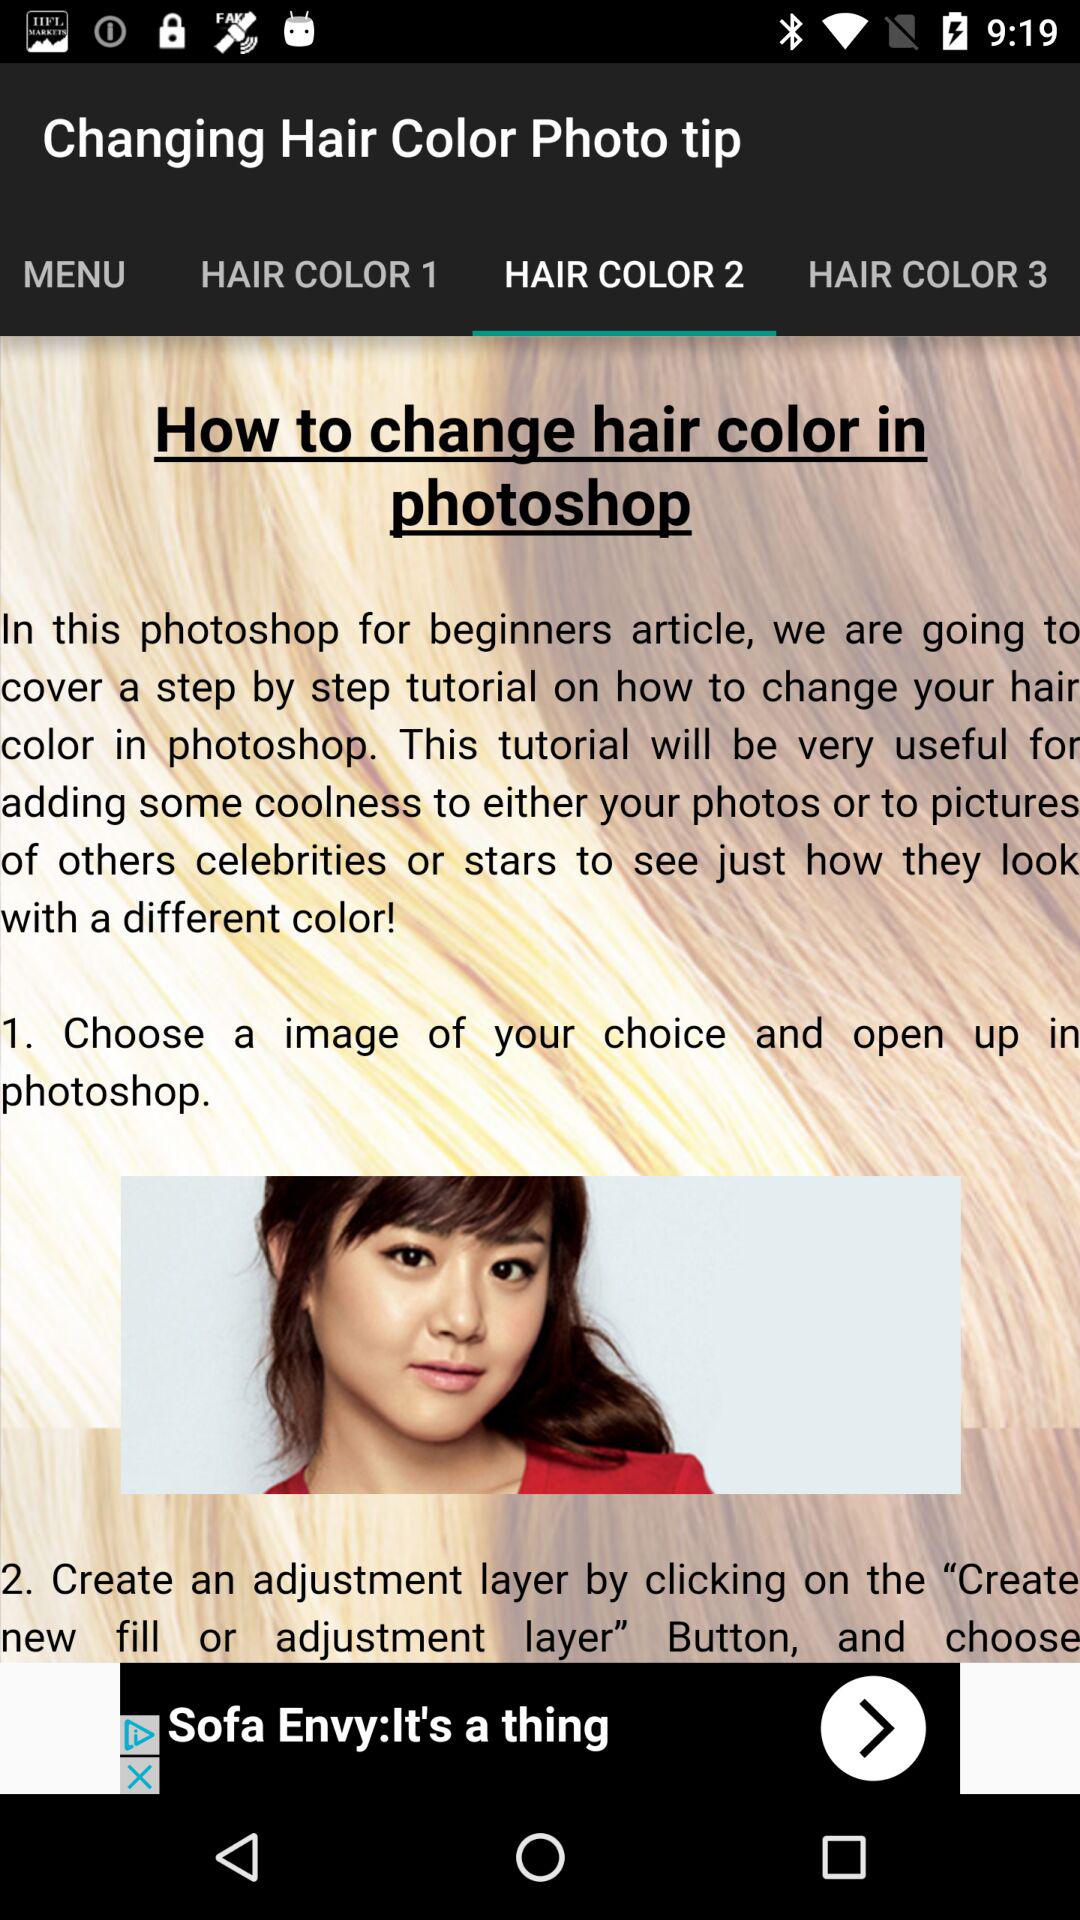 The image size is (1080, 1920). Describe the element at coordinates (540, 1728) in the screenshot. I see `open advertisement` at that location.